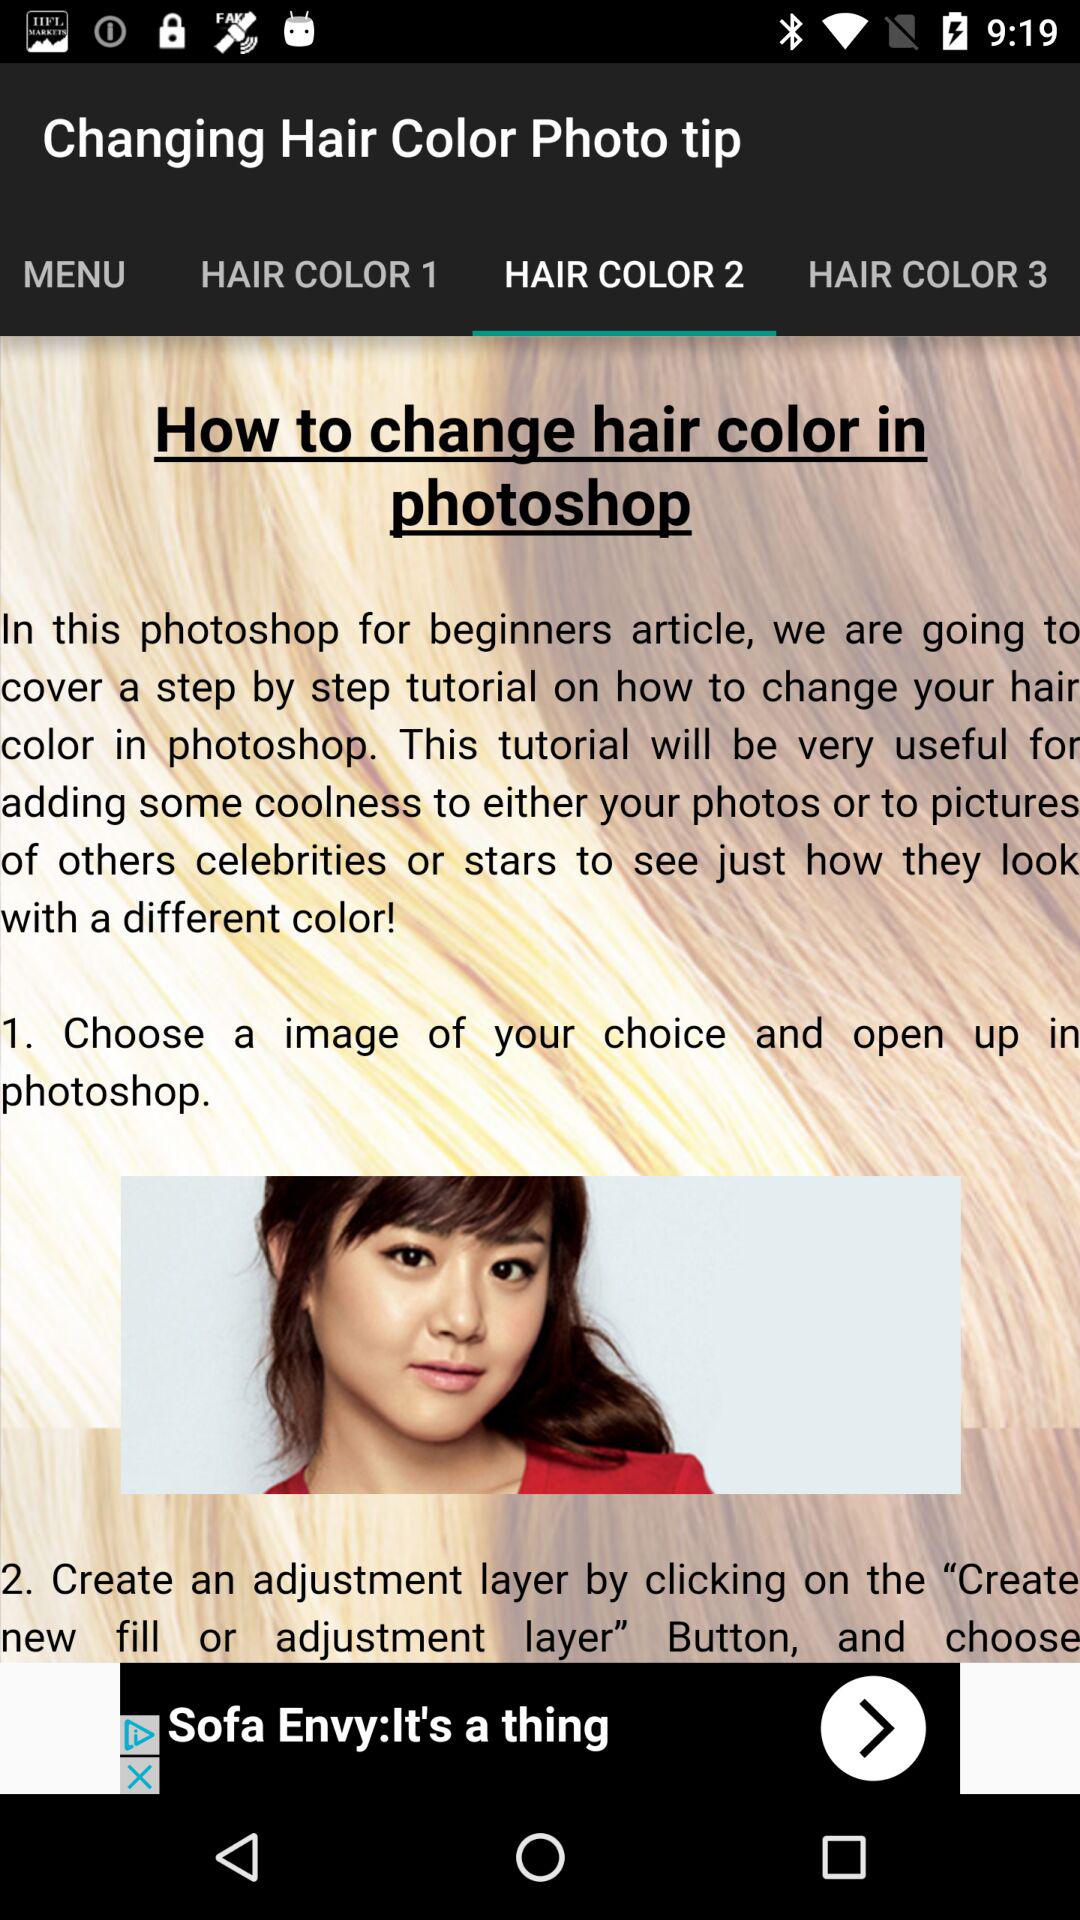 The image size is (1080, 1920). Describe the element at coordinates (540, 1728) in the screenshot. I see `open advertisement` at that location.